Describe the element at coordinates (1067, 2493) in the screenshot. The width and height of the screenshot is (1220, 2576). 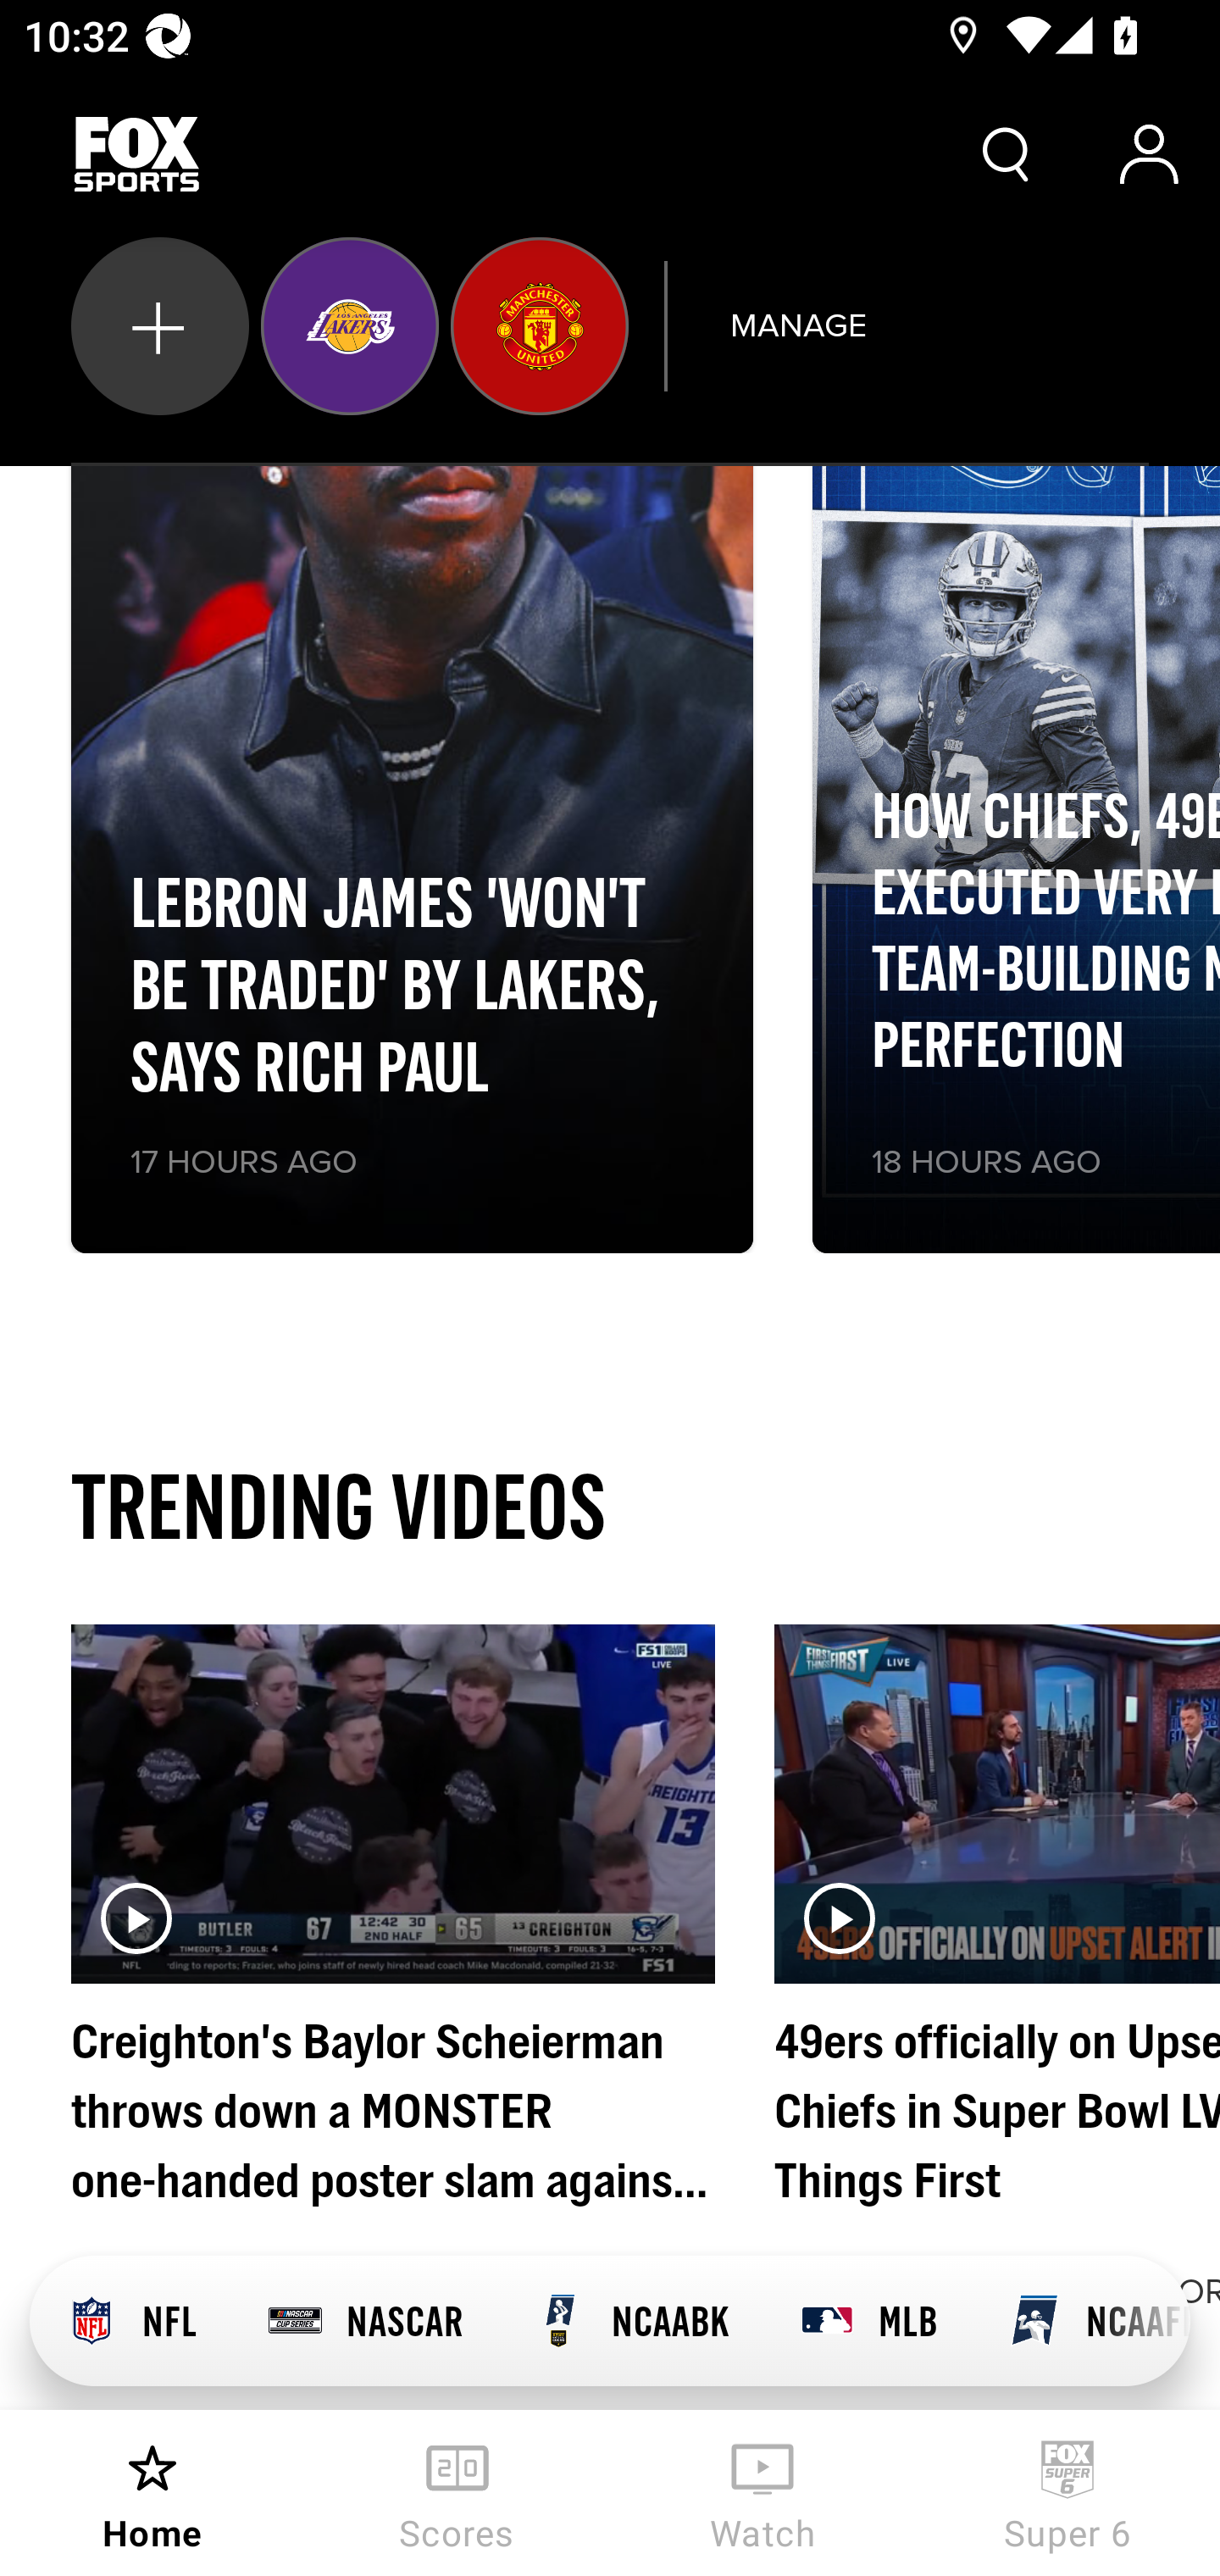
I see `Super 6` at that location.